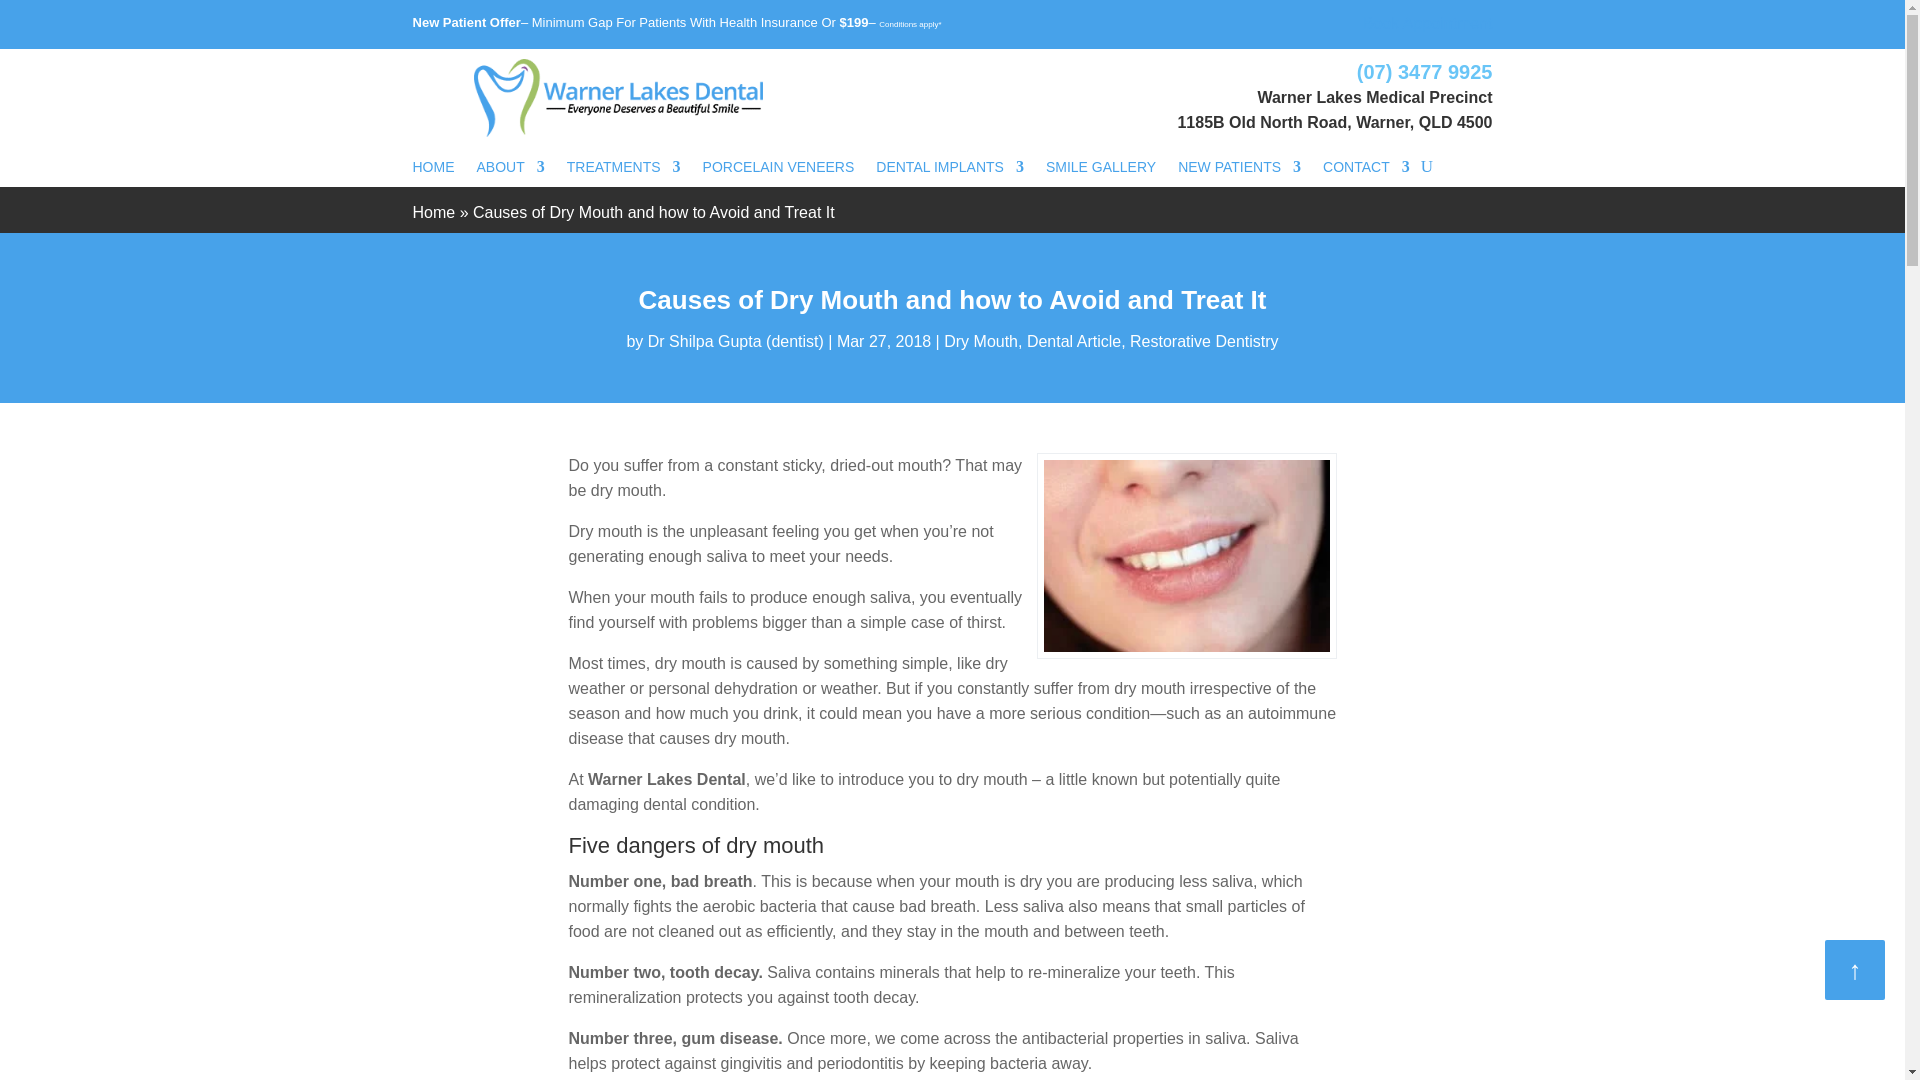 This screenshot has height=1080, width=1920. What do you see at coordinates (510, 170) in the screenshot?
I see `ABOUT` at bounding box center [510, 170].